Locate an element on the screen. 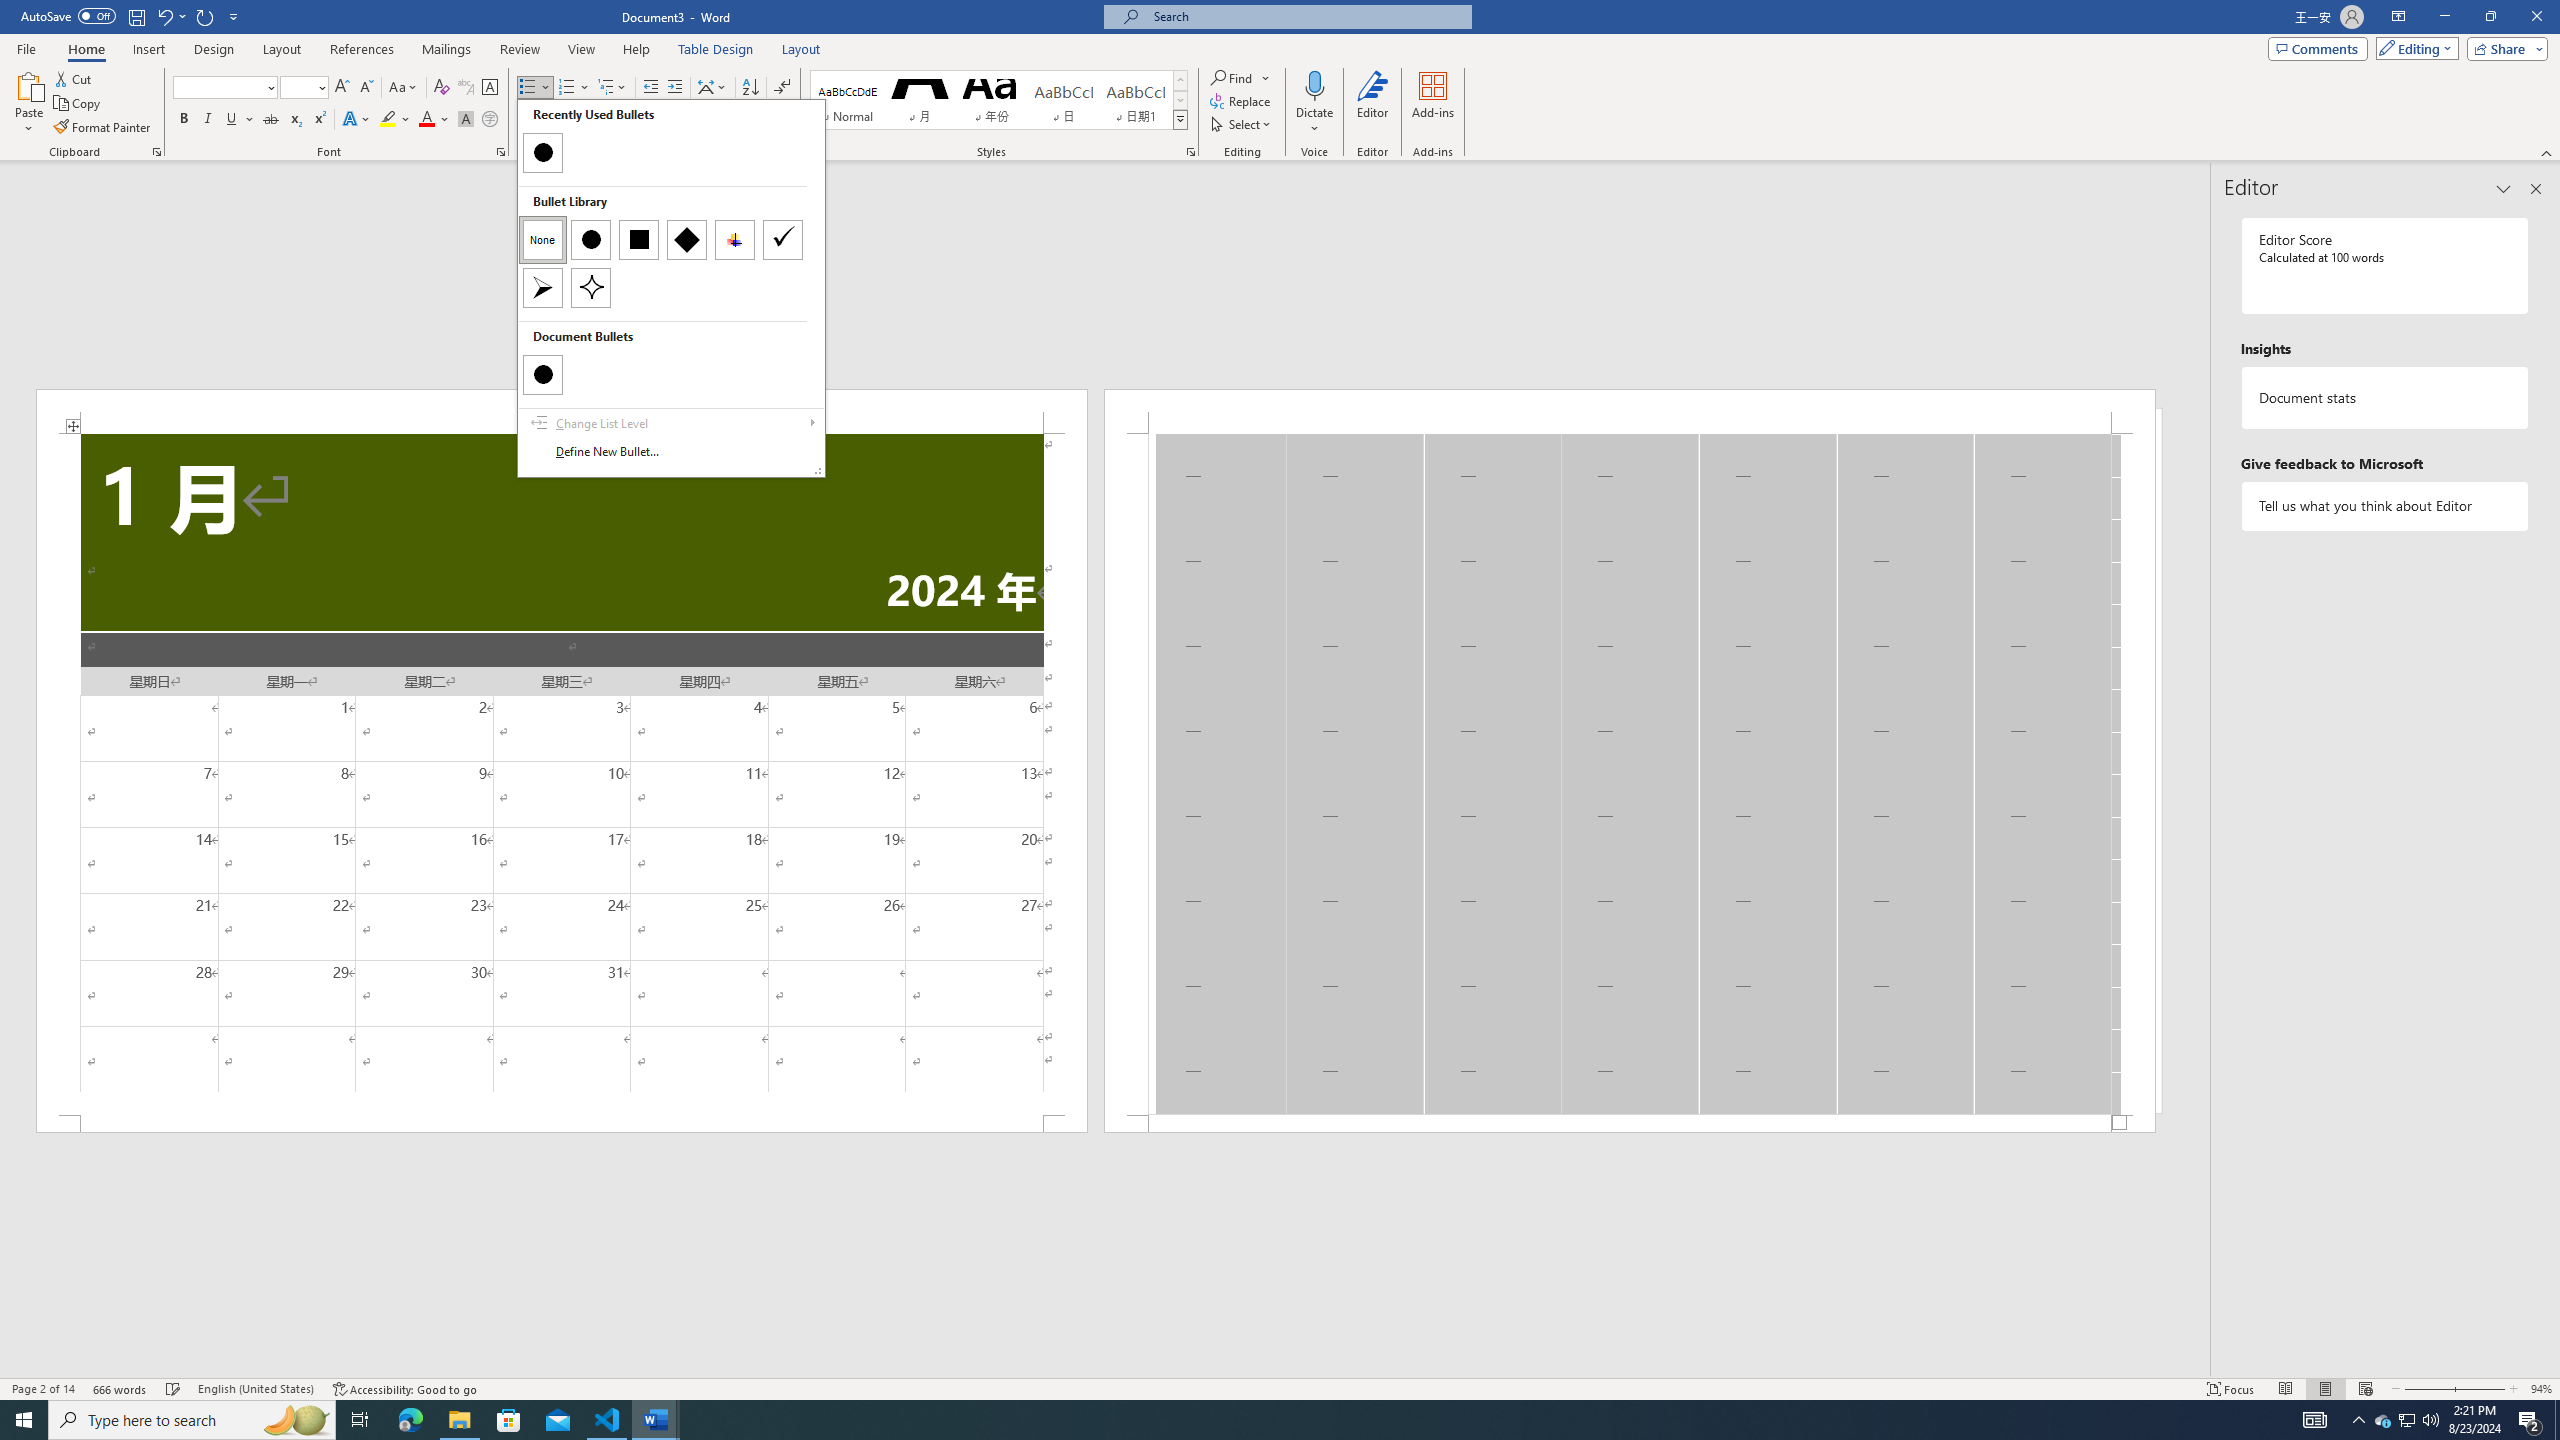  Start is located at coordinates (24, 1420).